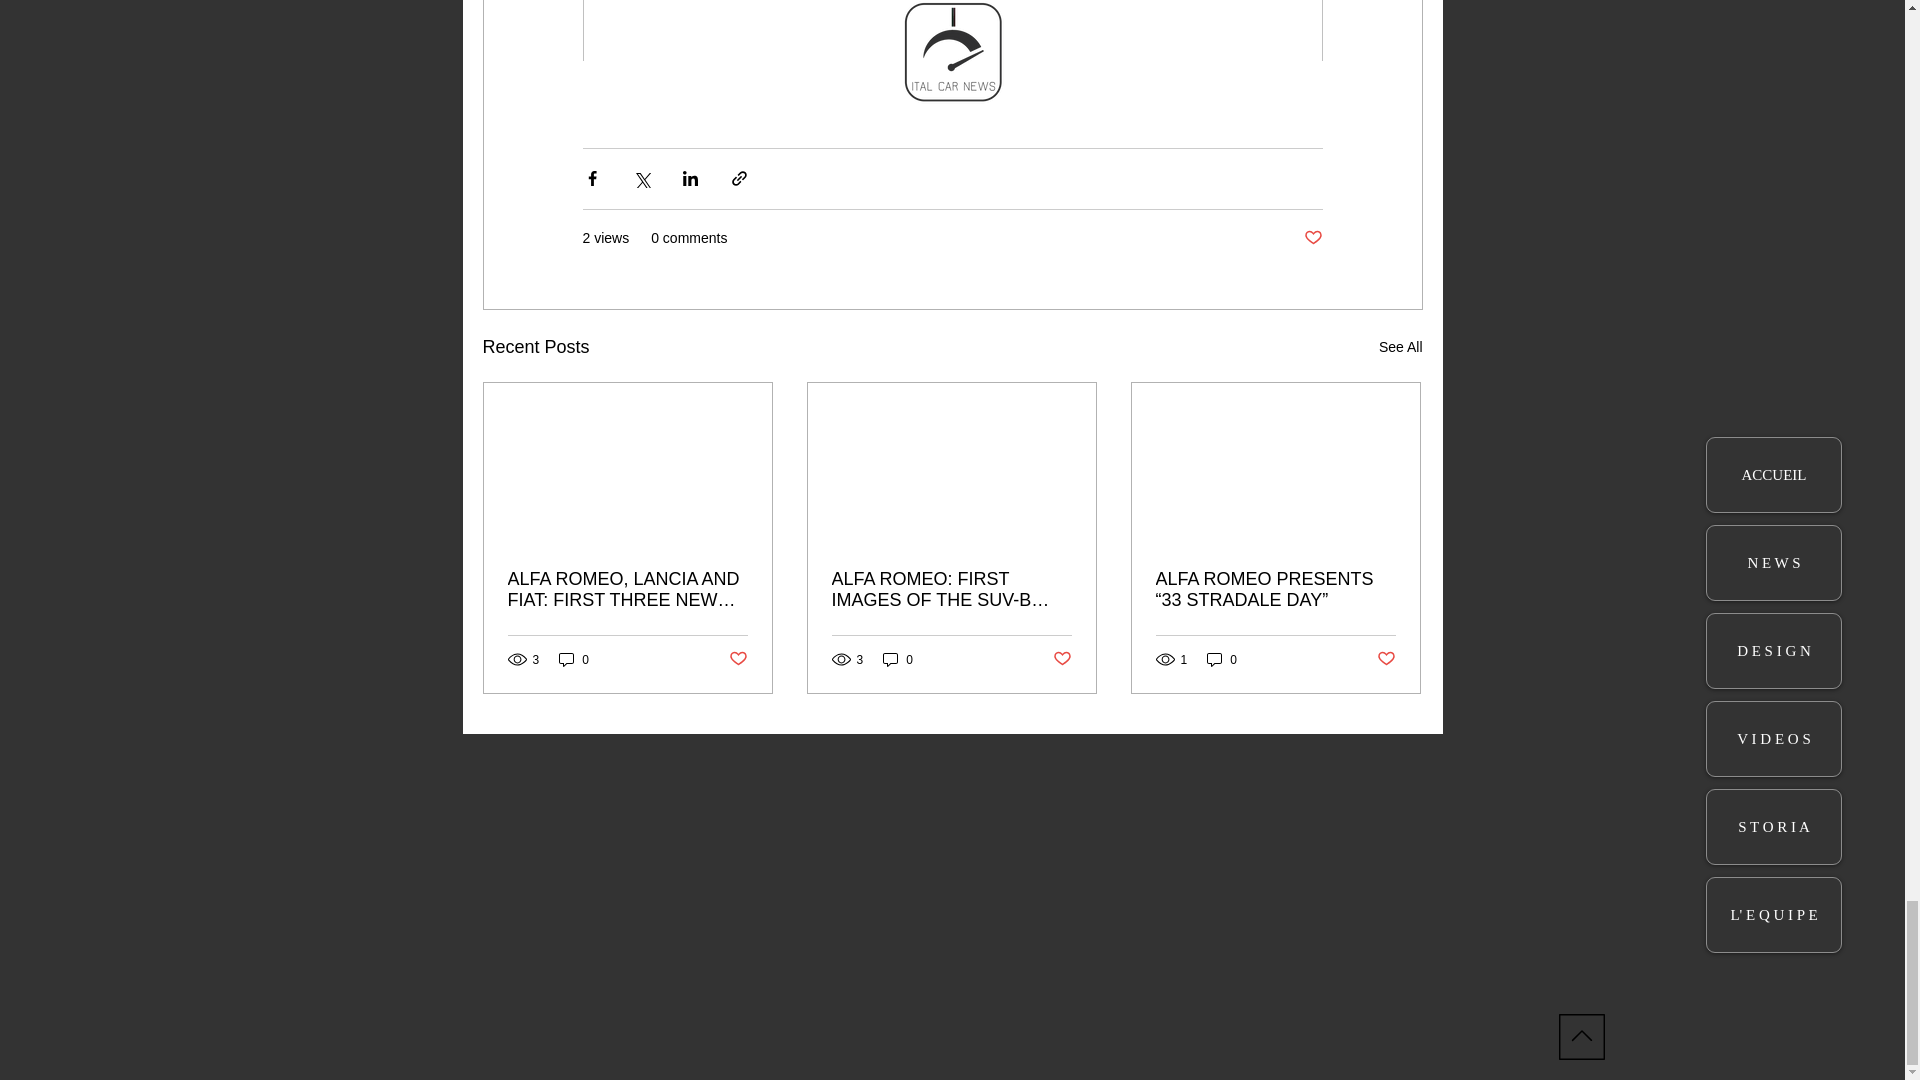 The width and height of the screenshot is (1920, 1080). What do you see at coordinates (1400, 346) in the screenshot?
I see `See All` at bounding box center [1400, 346].